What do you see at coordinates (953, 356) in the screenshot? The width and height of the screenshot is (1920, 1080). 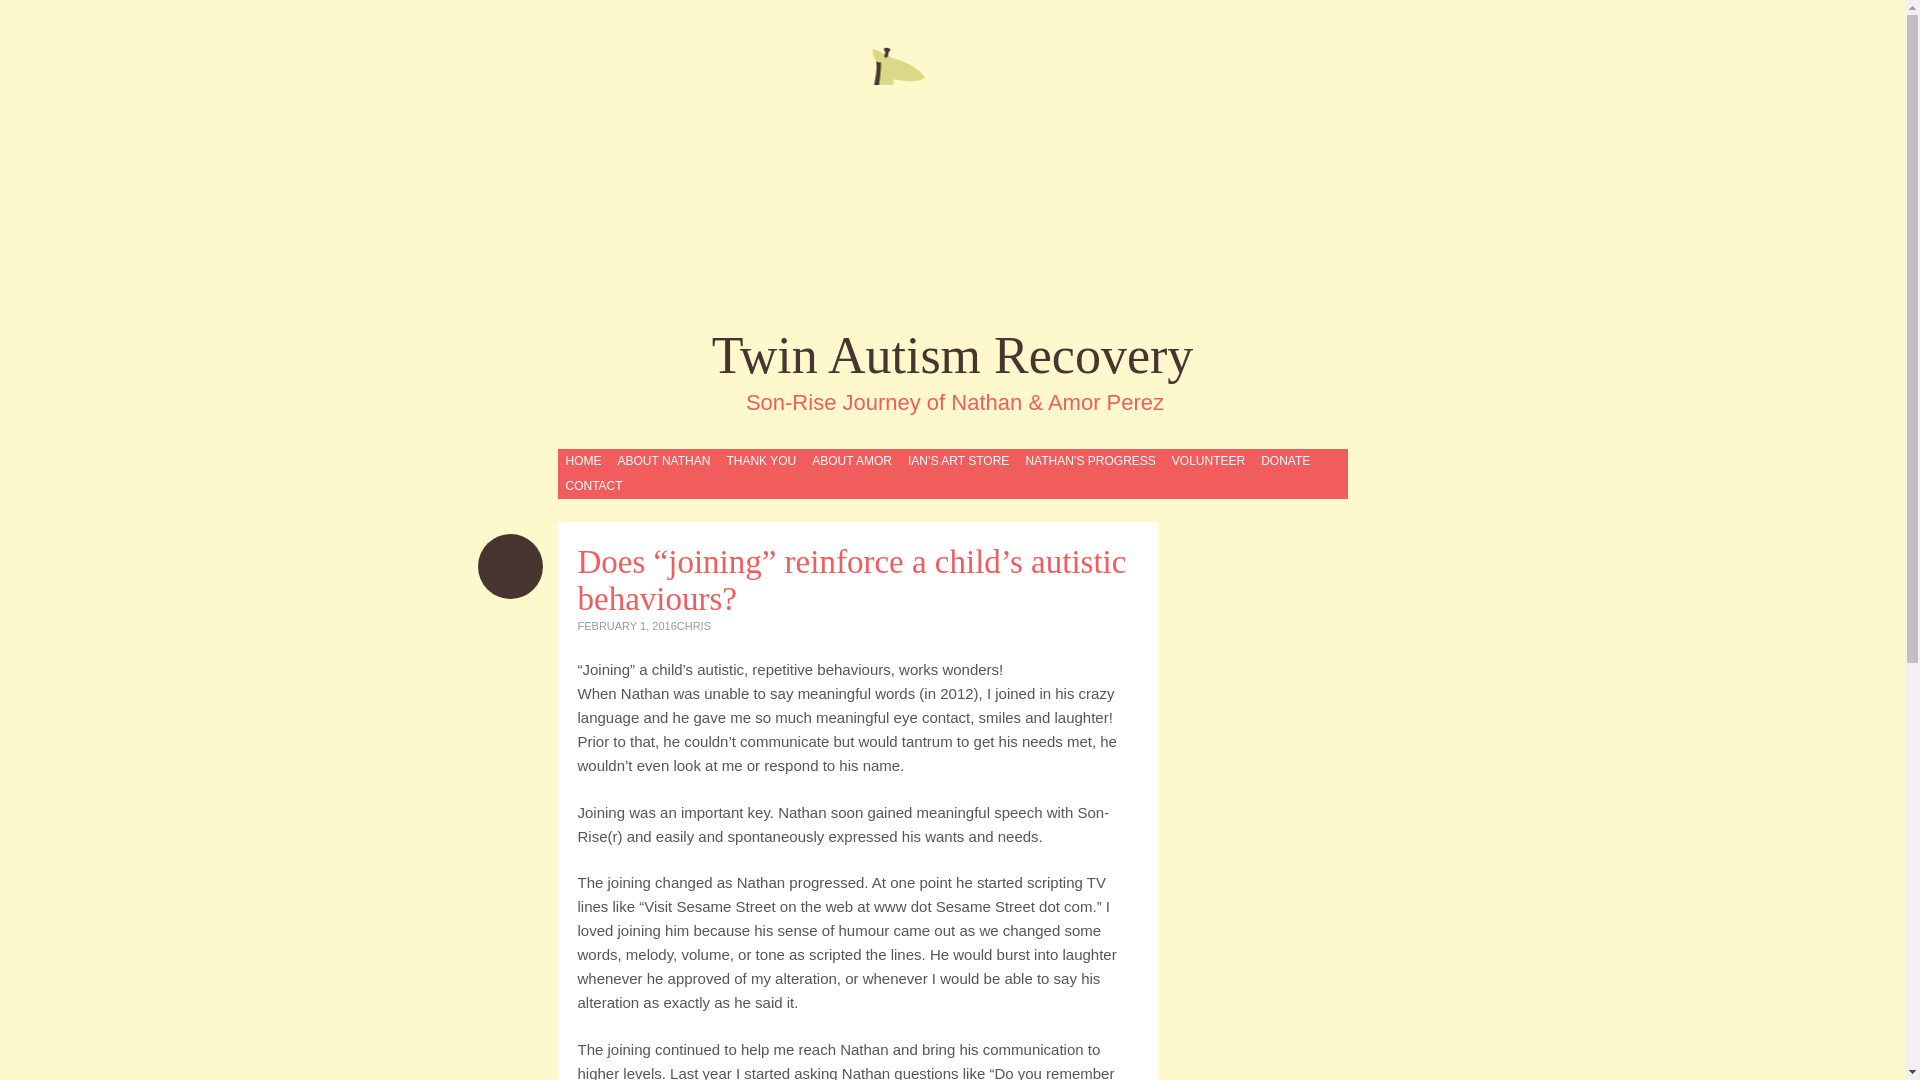 I see `Twin Autism Recovery` at bounding box center [953, 356].